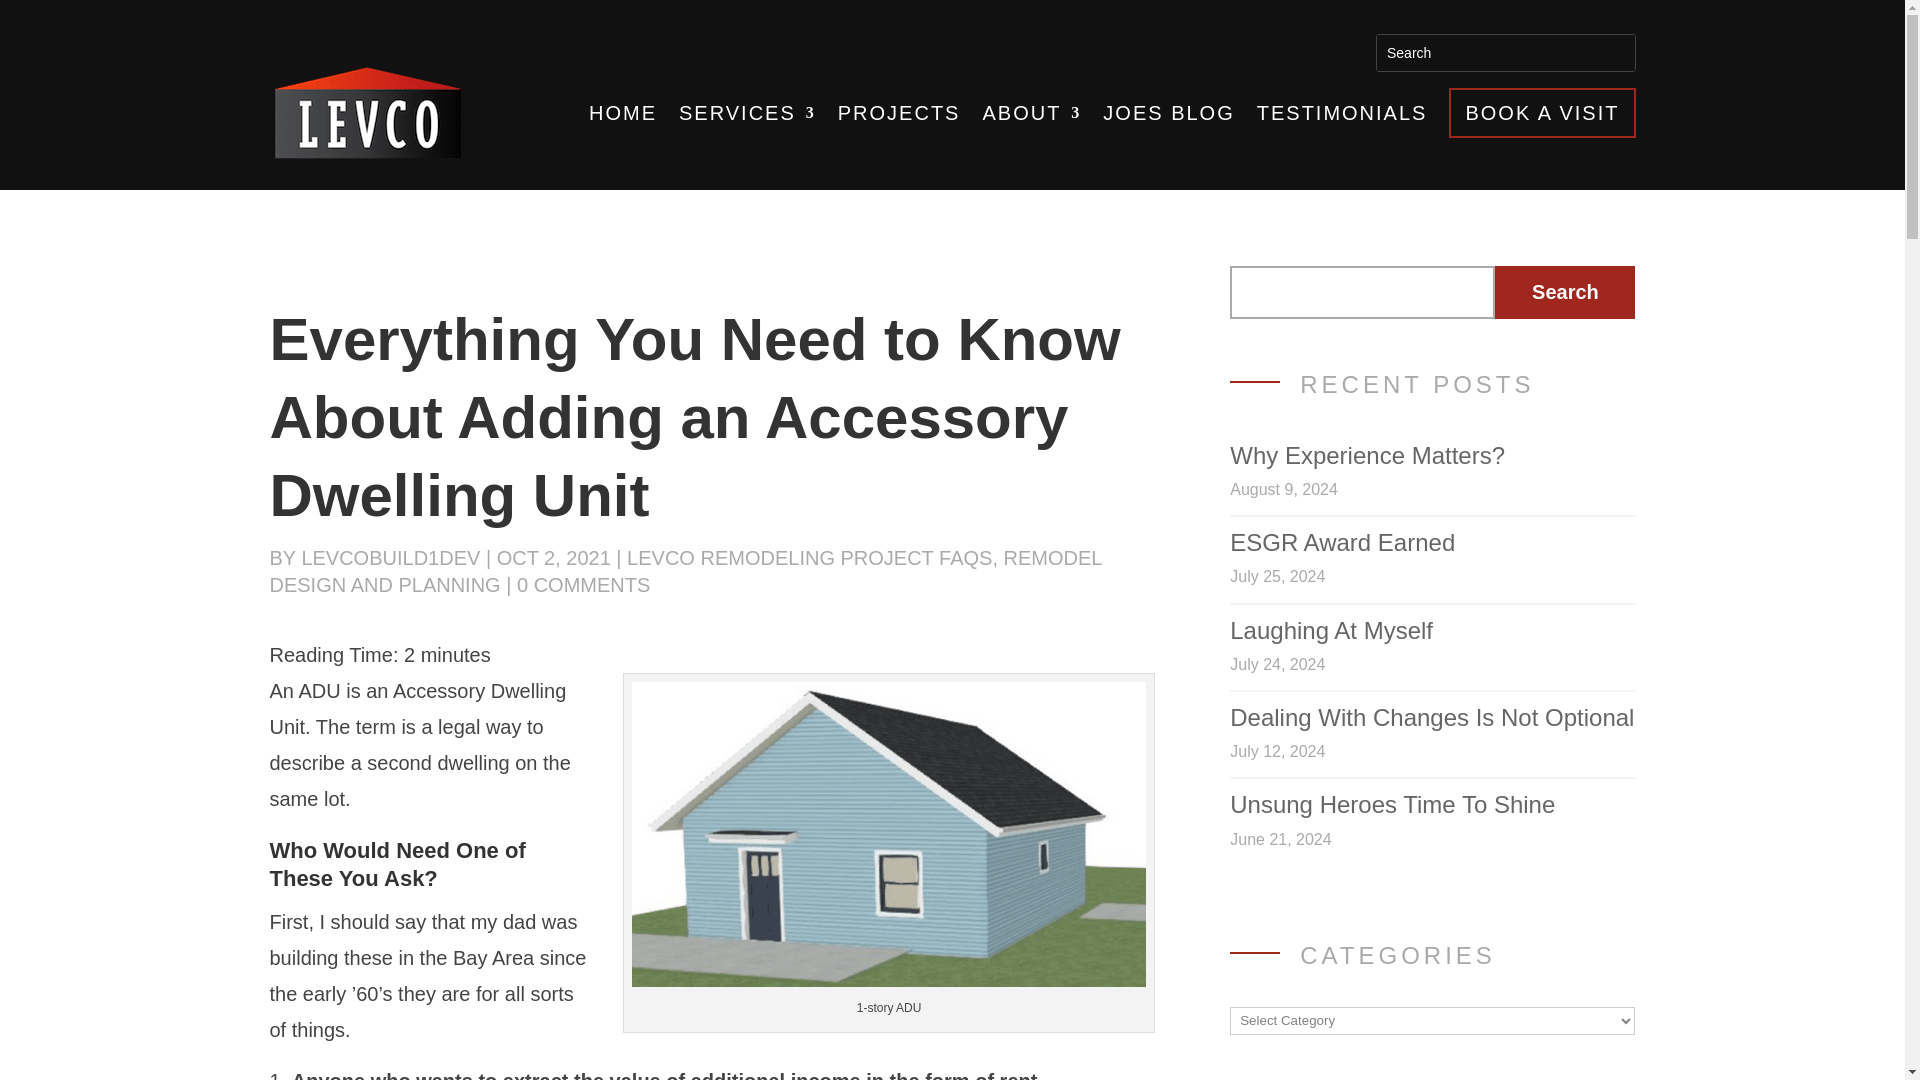 This screenshot has width=1920, height=1080. Describe the element at coordinates (1168, 112) in the screenshot. I see `JOES BLOG` at that location.